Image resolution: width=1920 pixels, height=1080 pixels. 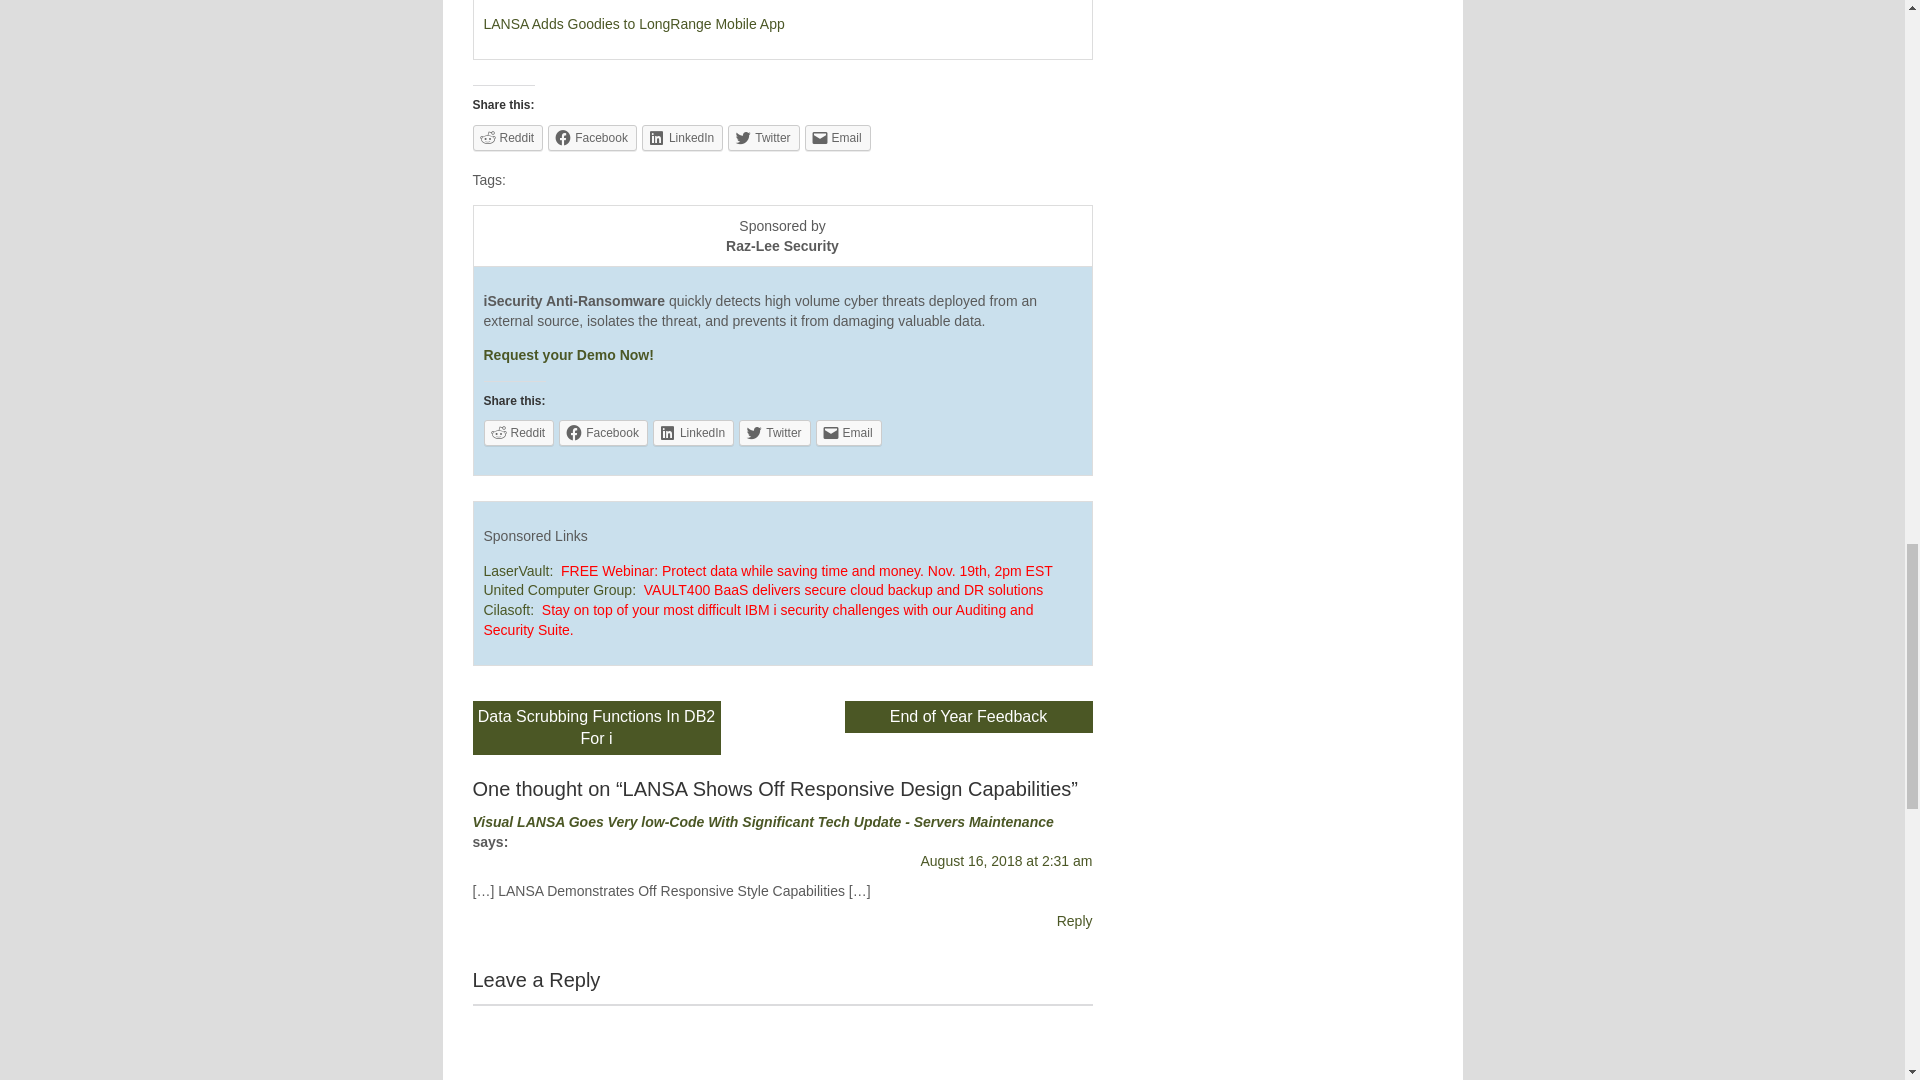 I want to click on Click to share on Twitter, so click(x=774, y=433).